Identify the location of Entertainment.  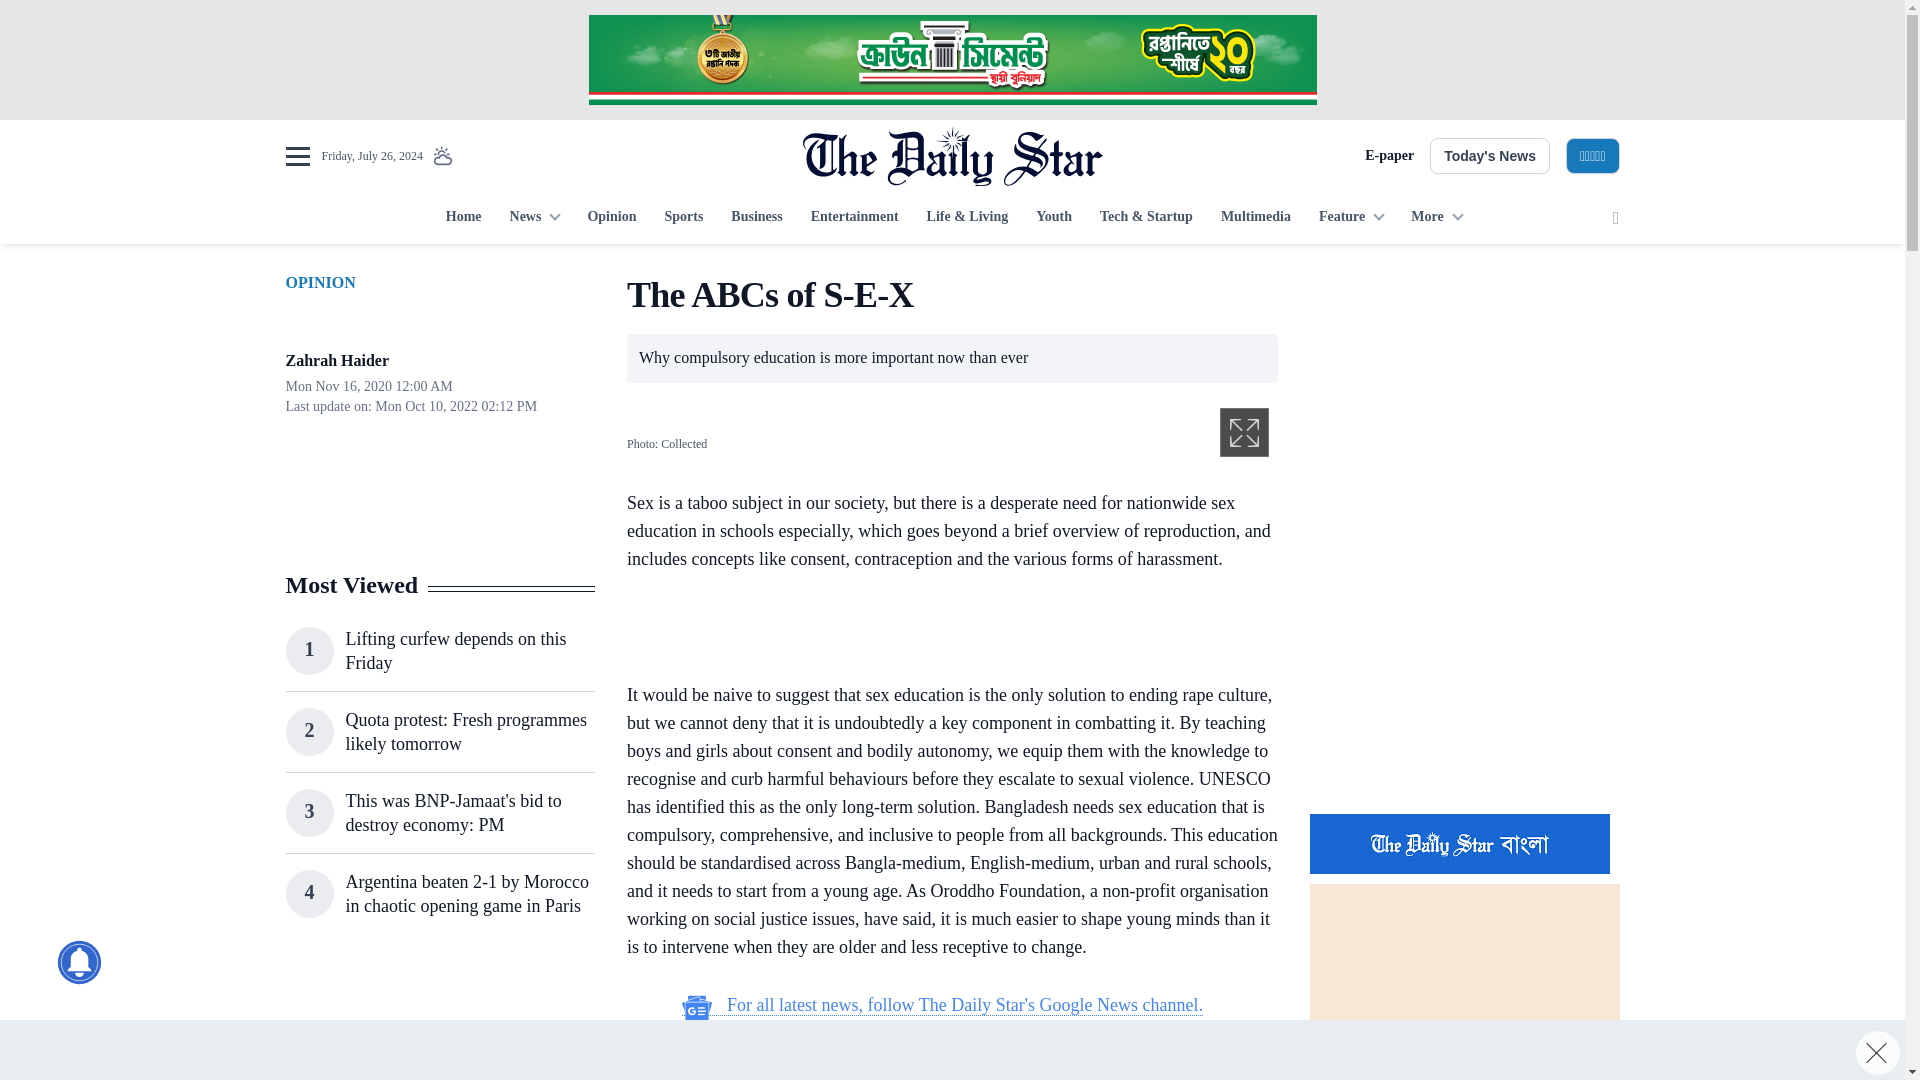
(854, 218).